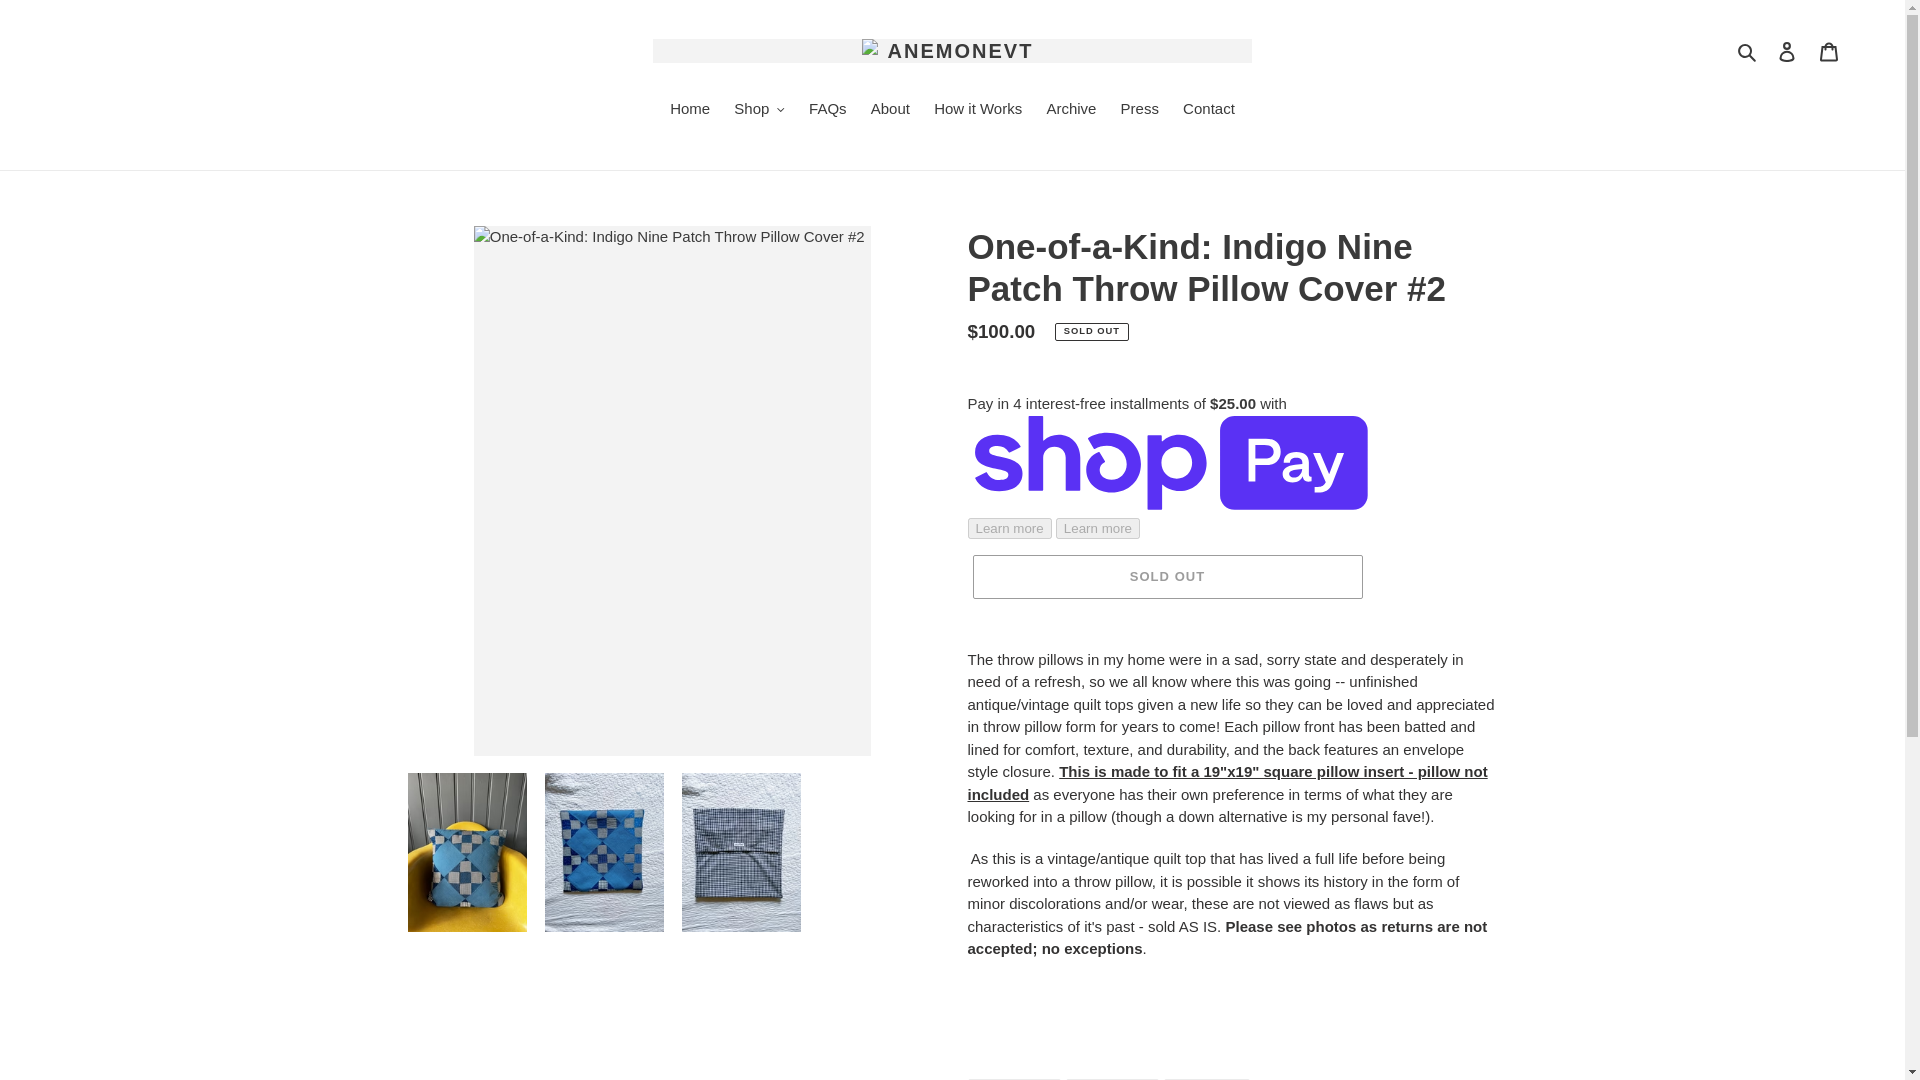 This screenshot has width=1920, height=1080. I want to click on Home, so click(690, 111).